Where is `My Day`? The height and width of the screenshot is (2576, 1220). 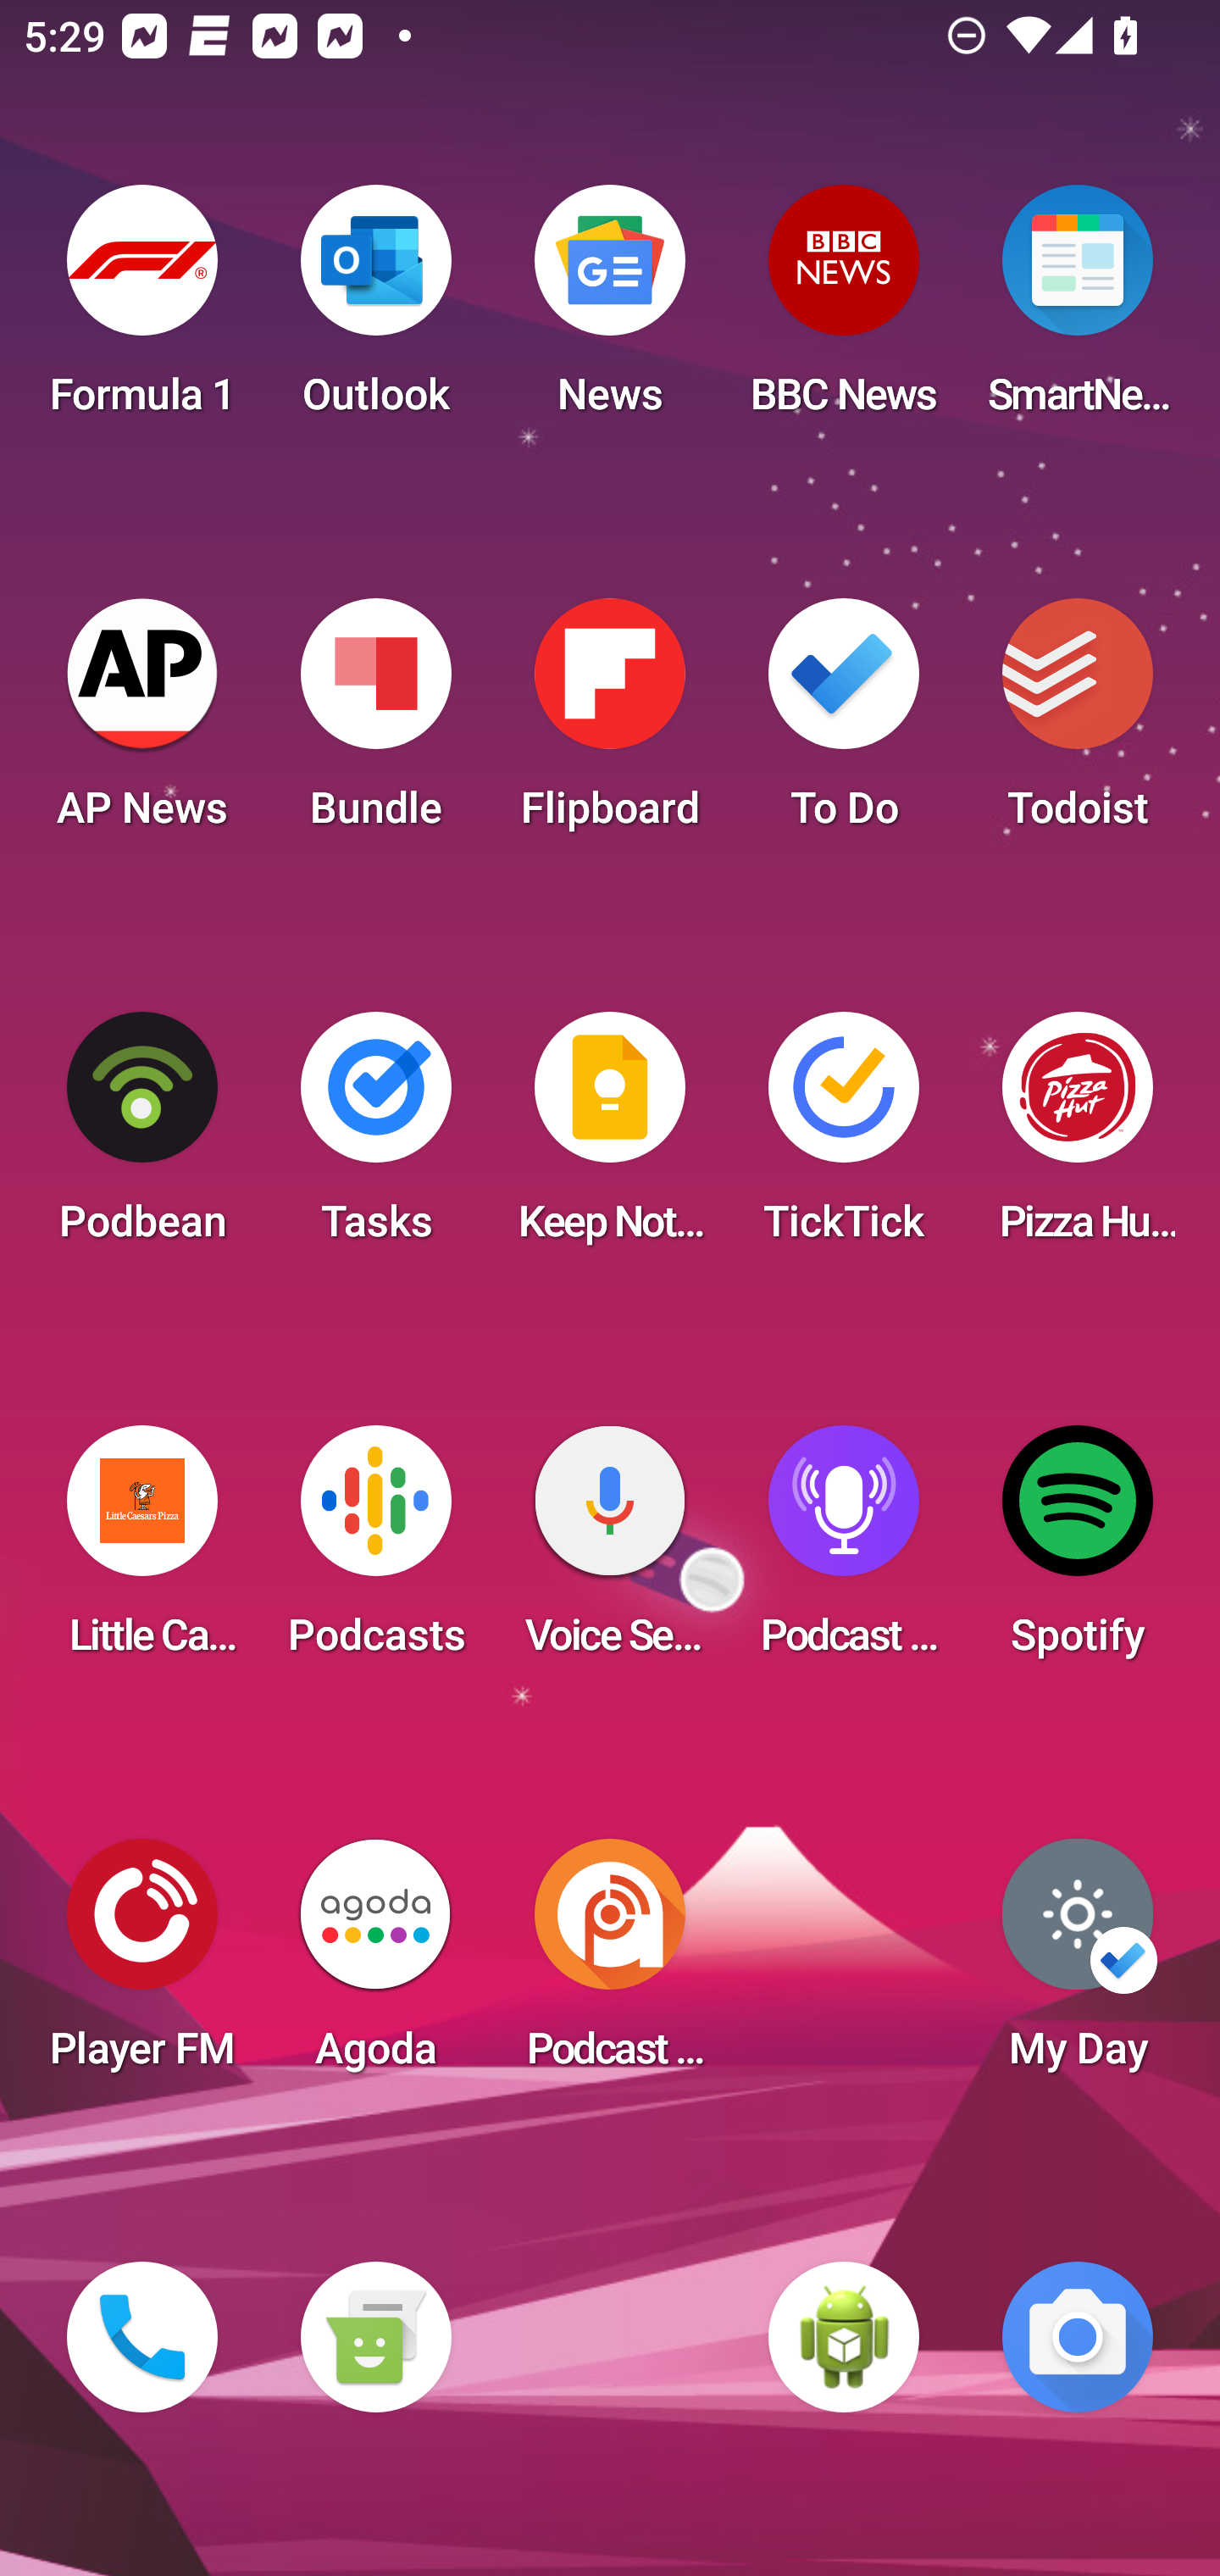 My Day is located at coordinates (1078, 1964).